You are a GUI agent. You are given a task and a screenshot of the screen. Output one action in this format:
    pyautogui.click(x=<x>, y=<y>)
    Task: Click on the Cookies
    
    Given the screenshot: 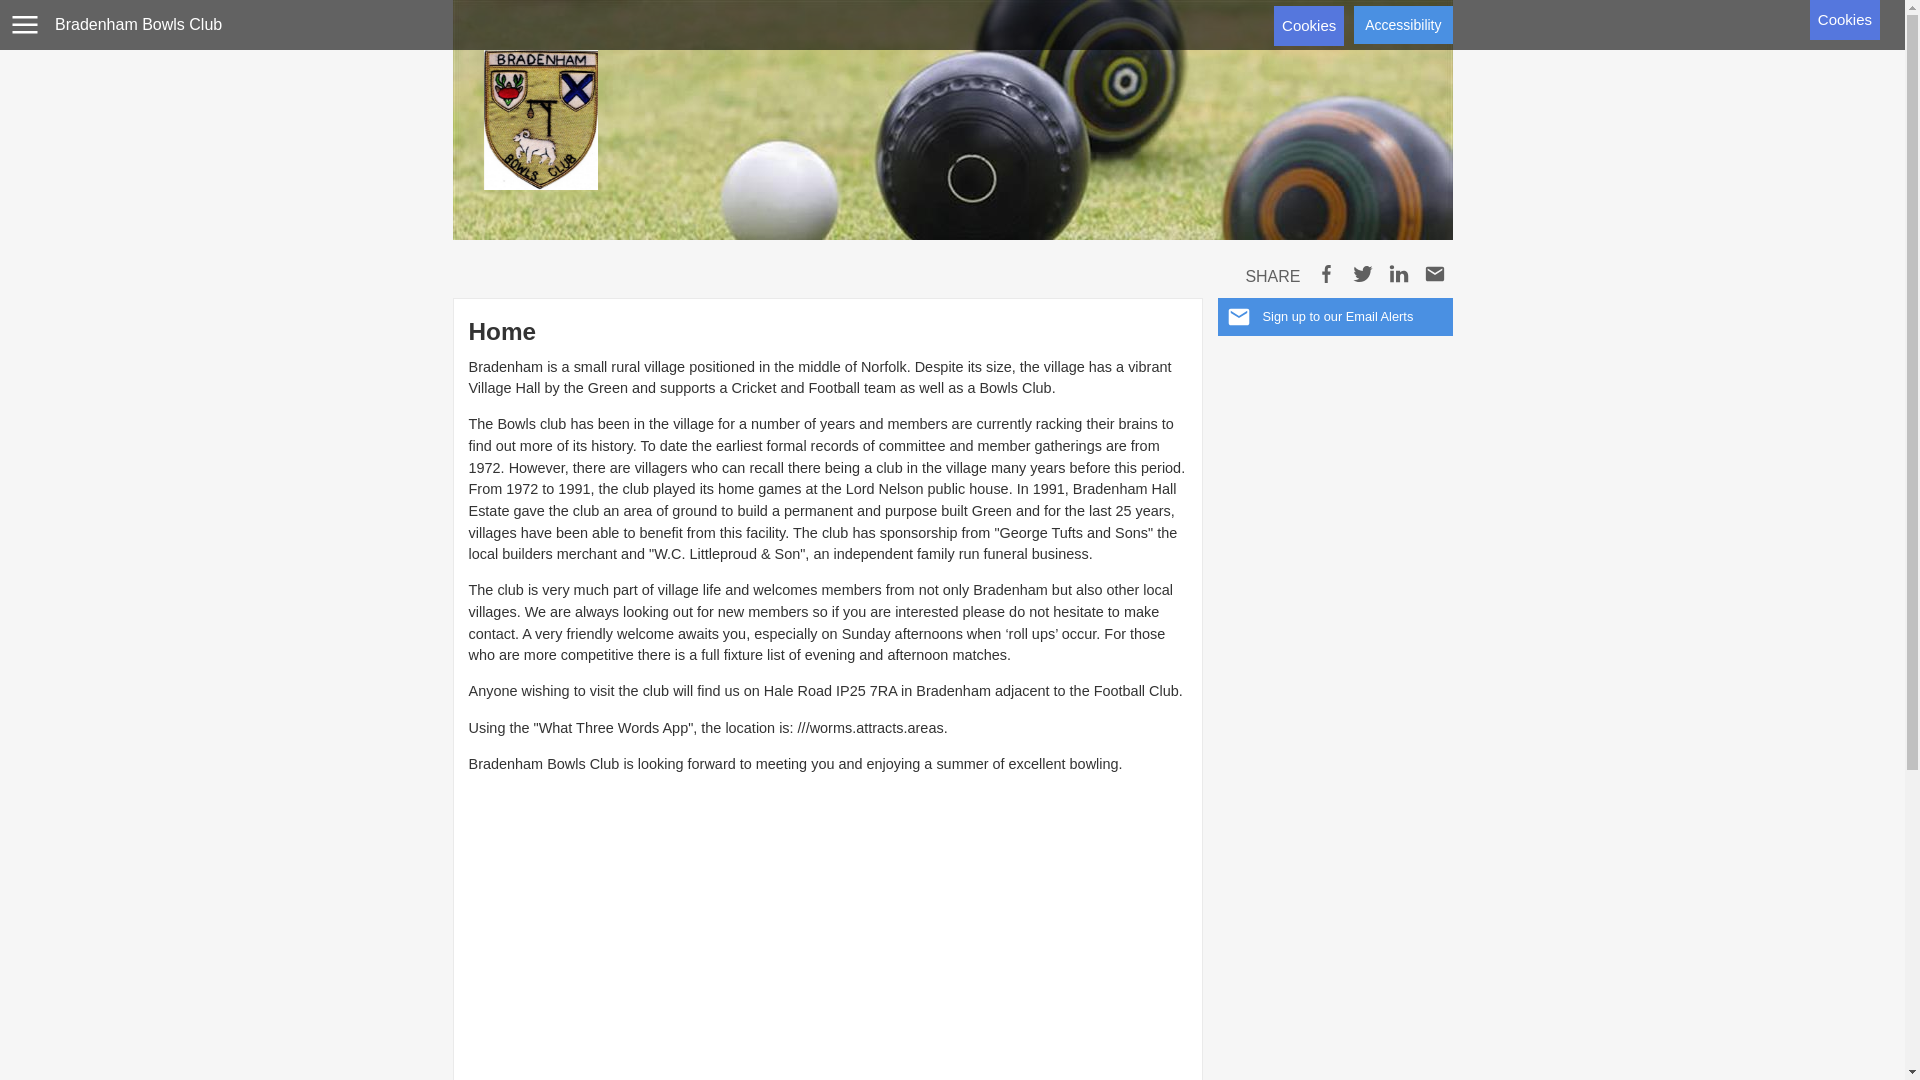 What is the action you would take?
    pyautogui.click(x=1309, y=26)
    